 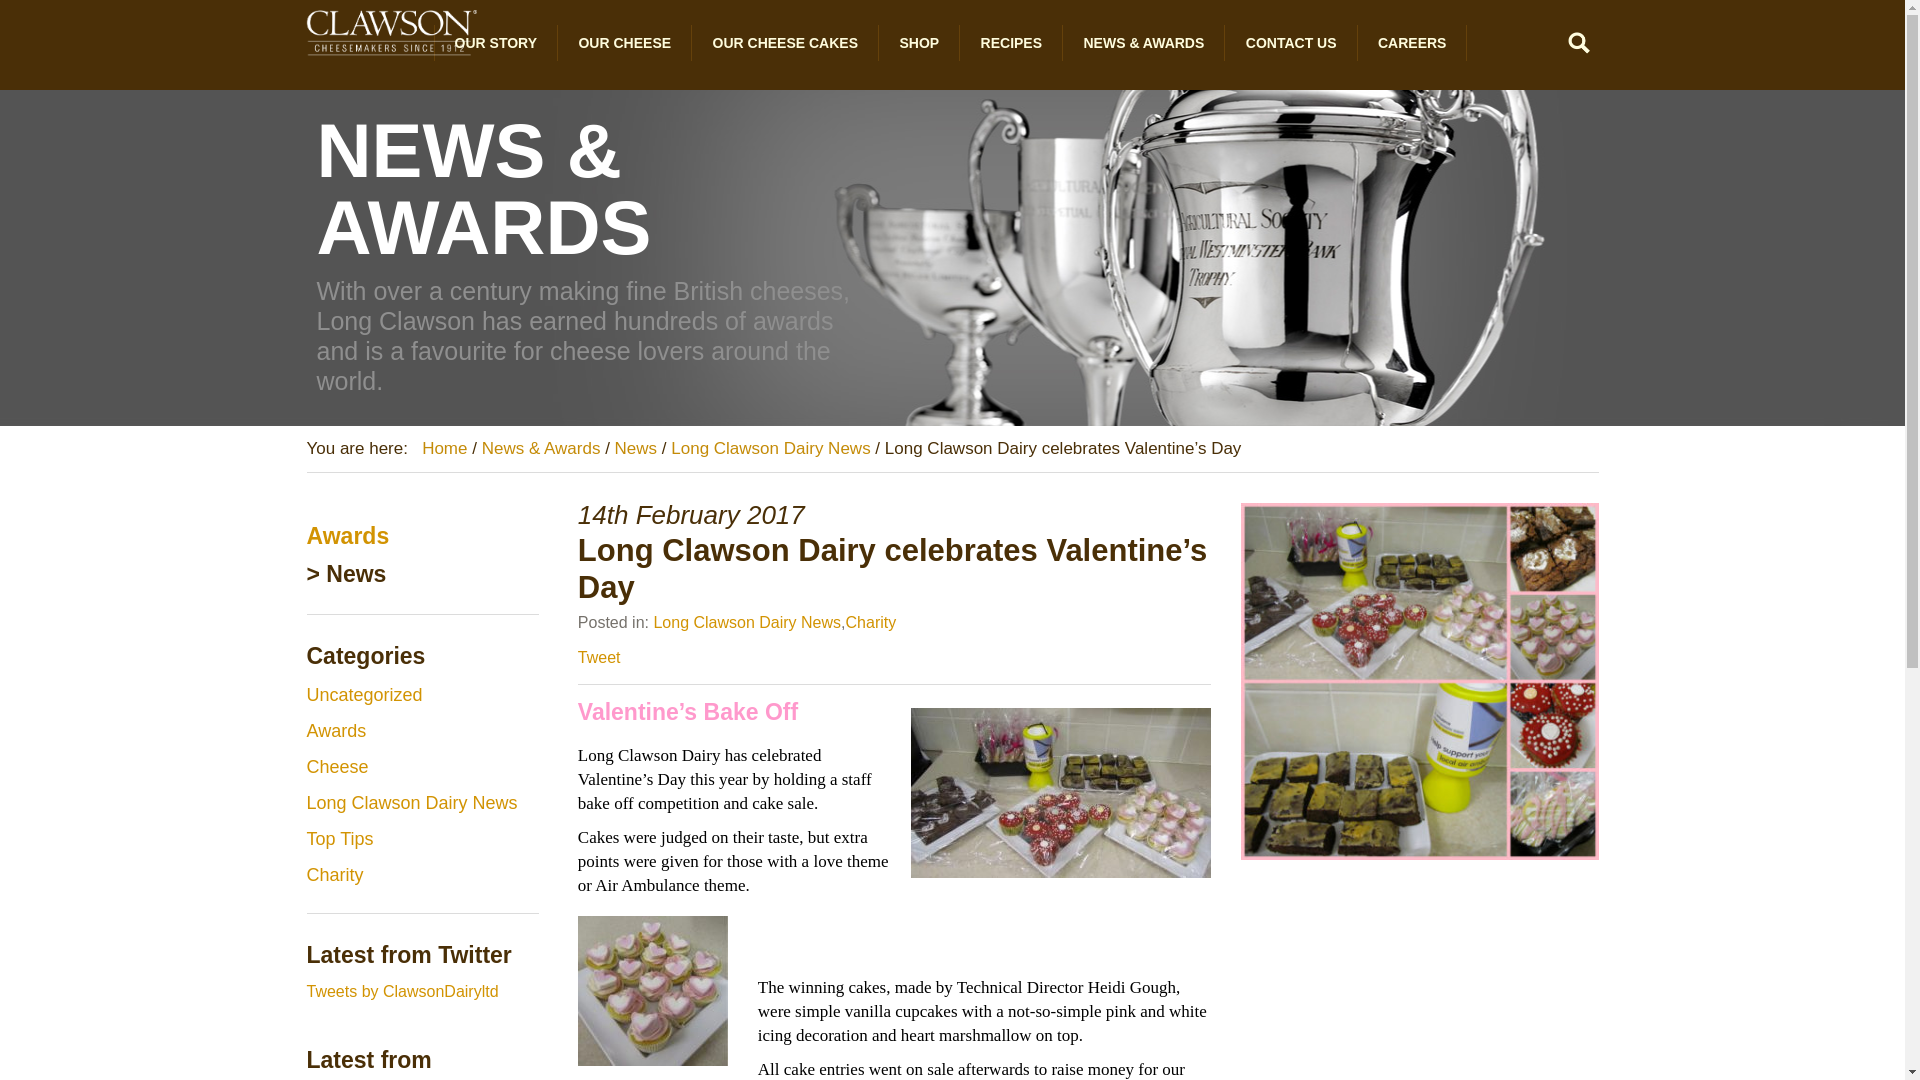 What do you see at coordinates (636, 448) in the screenshot?
I see `Go to News.` at bounding box center [636, 448].